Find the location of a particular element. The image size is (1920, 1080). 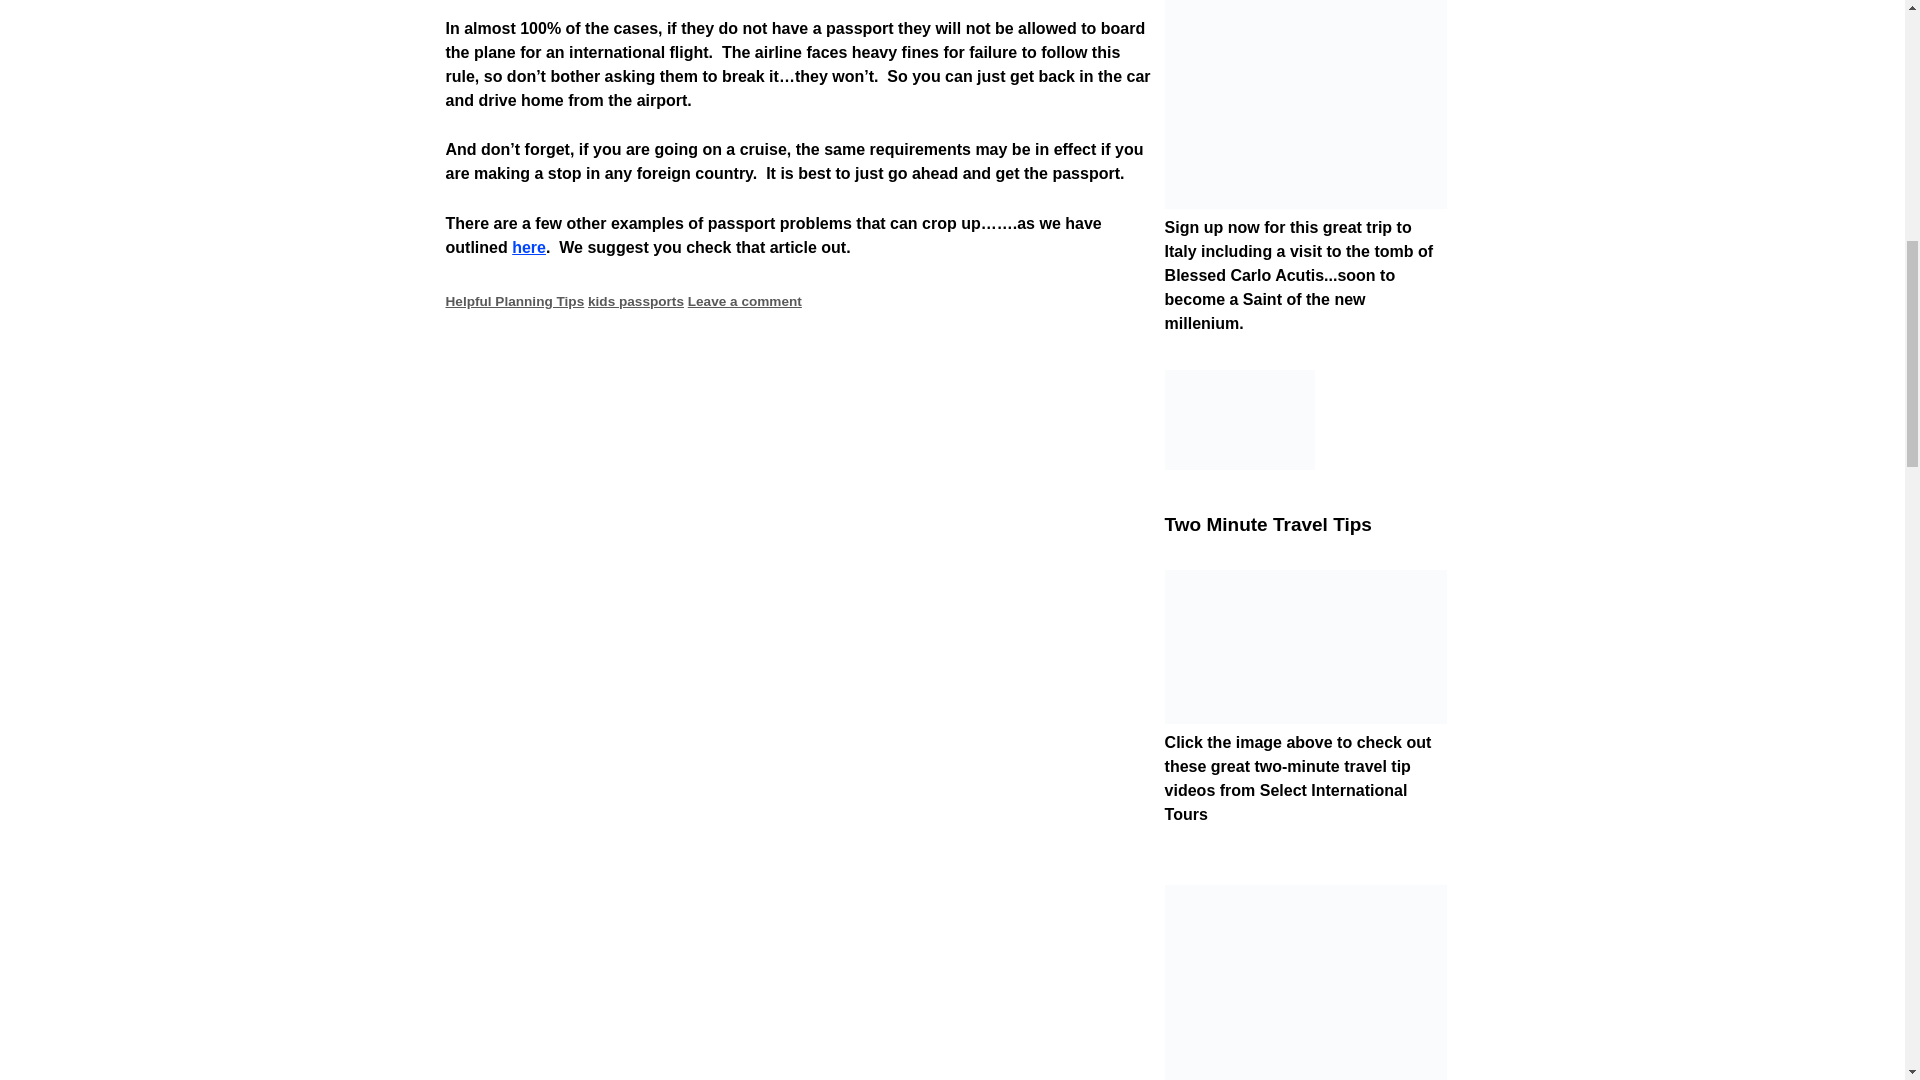

Two Minute Travel Tips is located at coordinates (1306, 718).